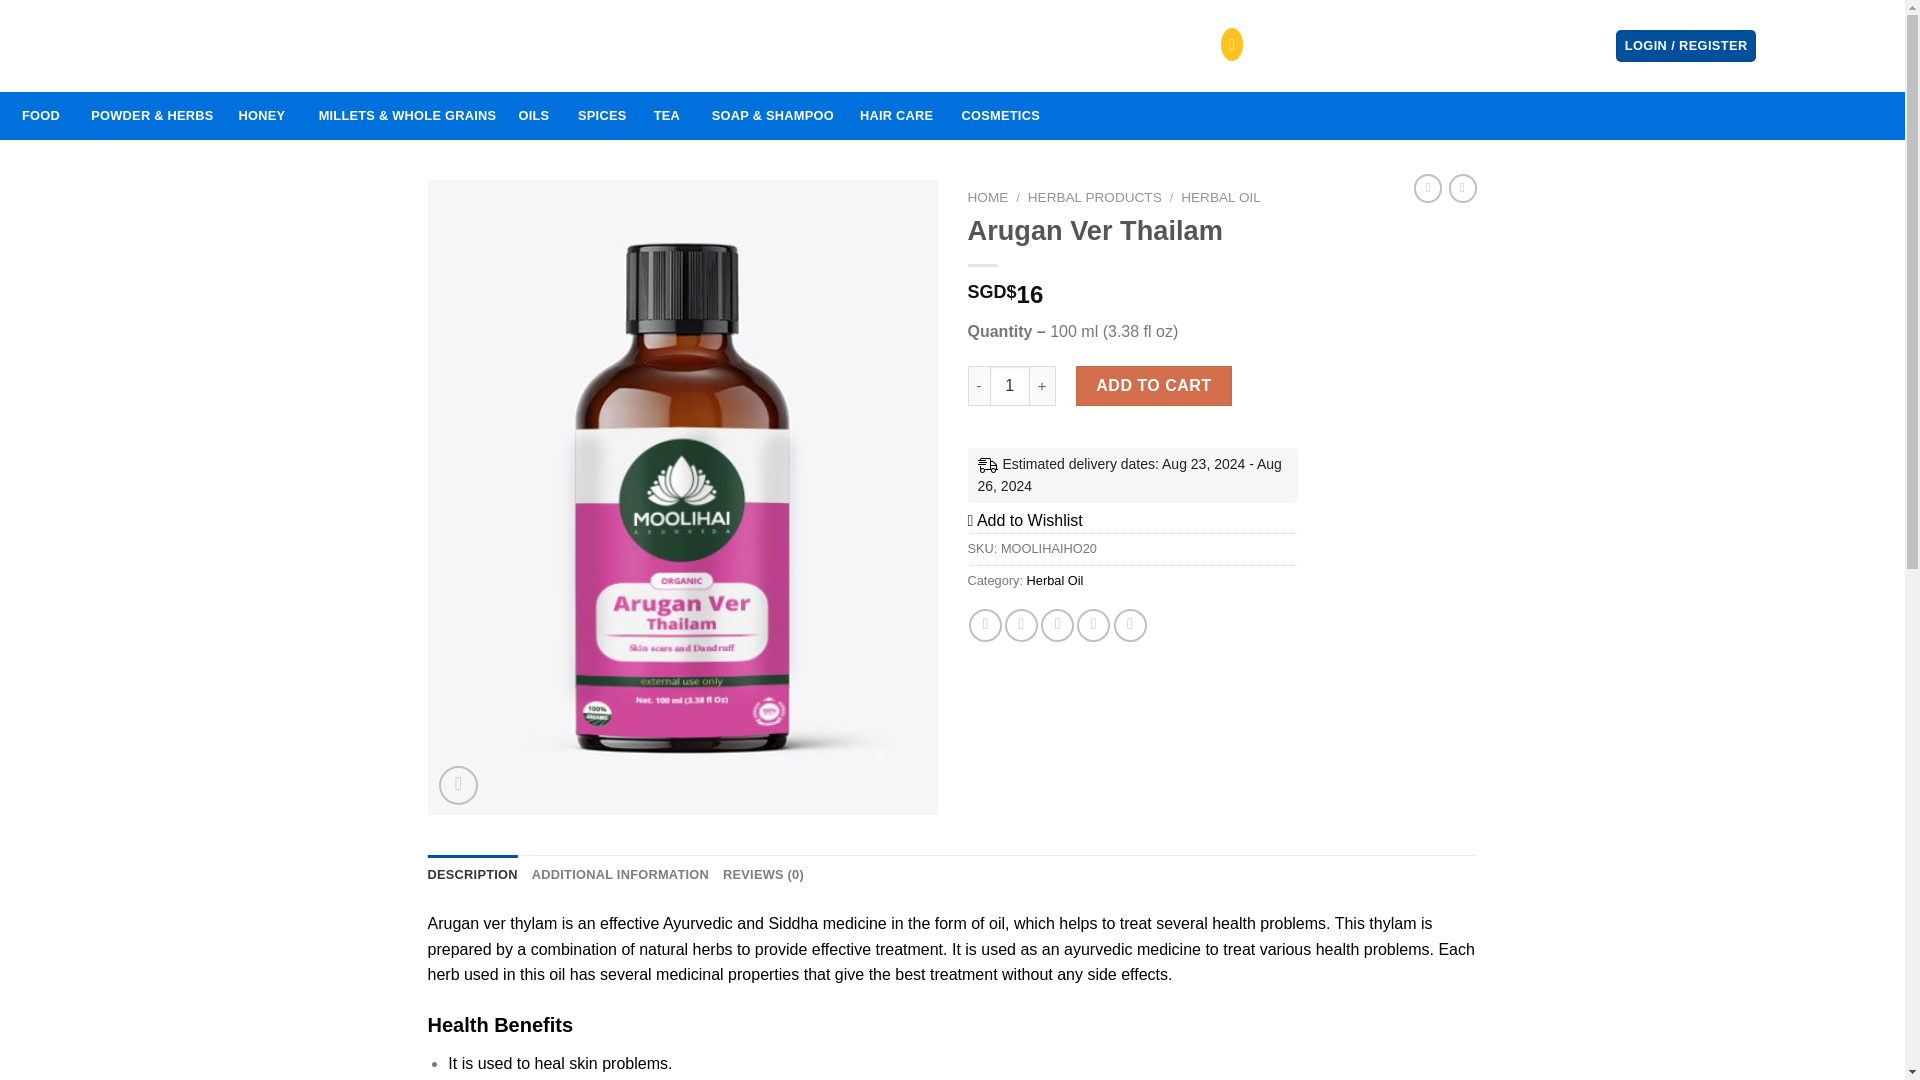  Describe the element at coordinates (1220, 198) in the screenshot. I see `HERBAL OIL` at that location.